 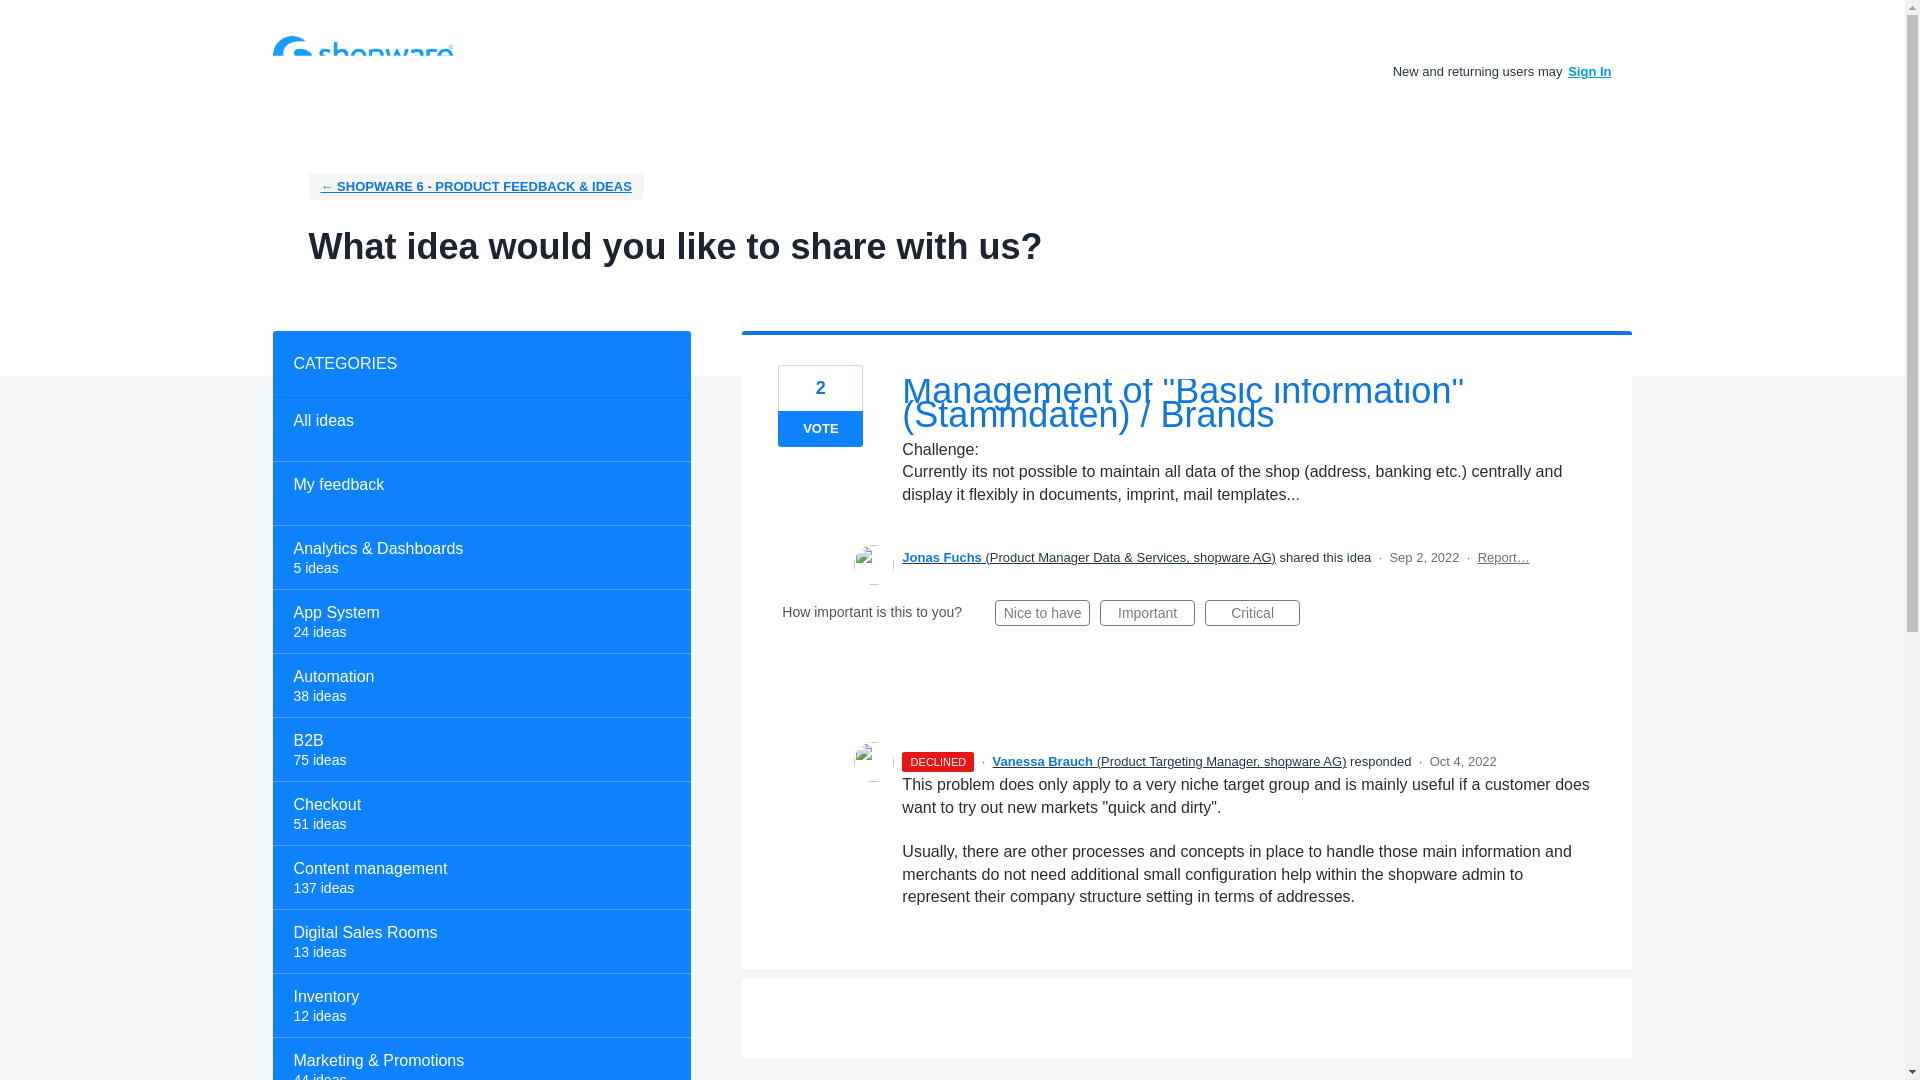 What do you see at coordinates (480, 430) in the screenshot?
I see `All ideas` at bounding box center [480, 430].